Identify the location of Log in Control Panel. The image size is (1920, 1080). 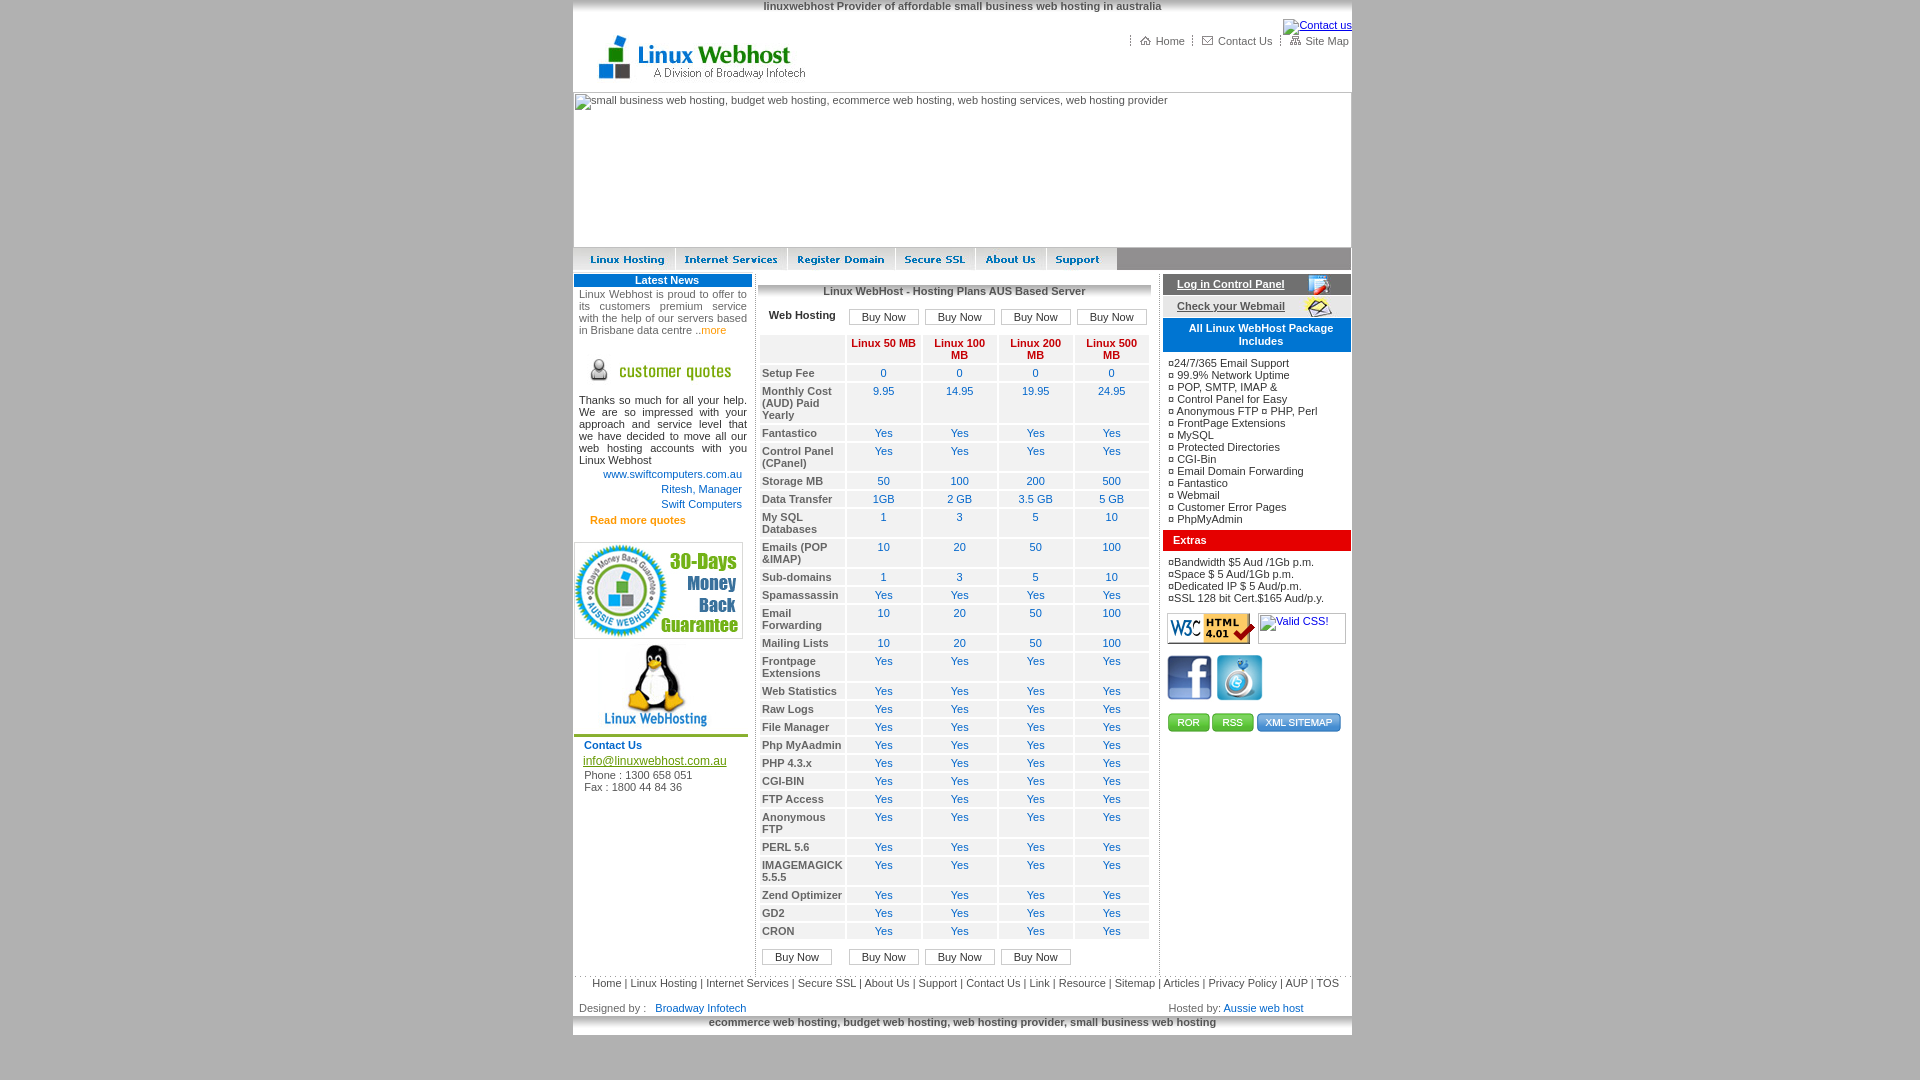
(1227, 284).